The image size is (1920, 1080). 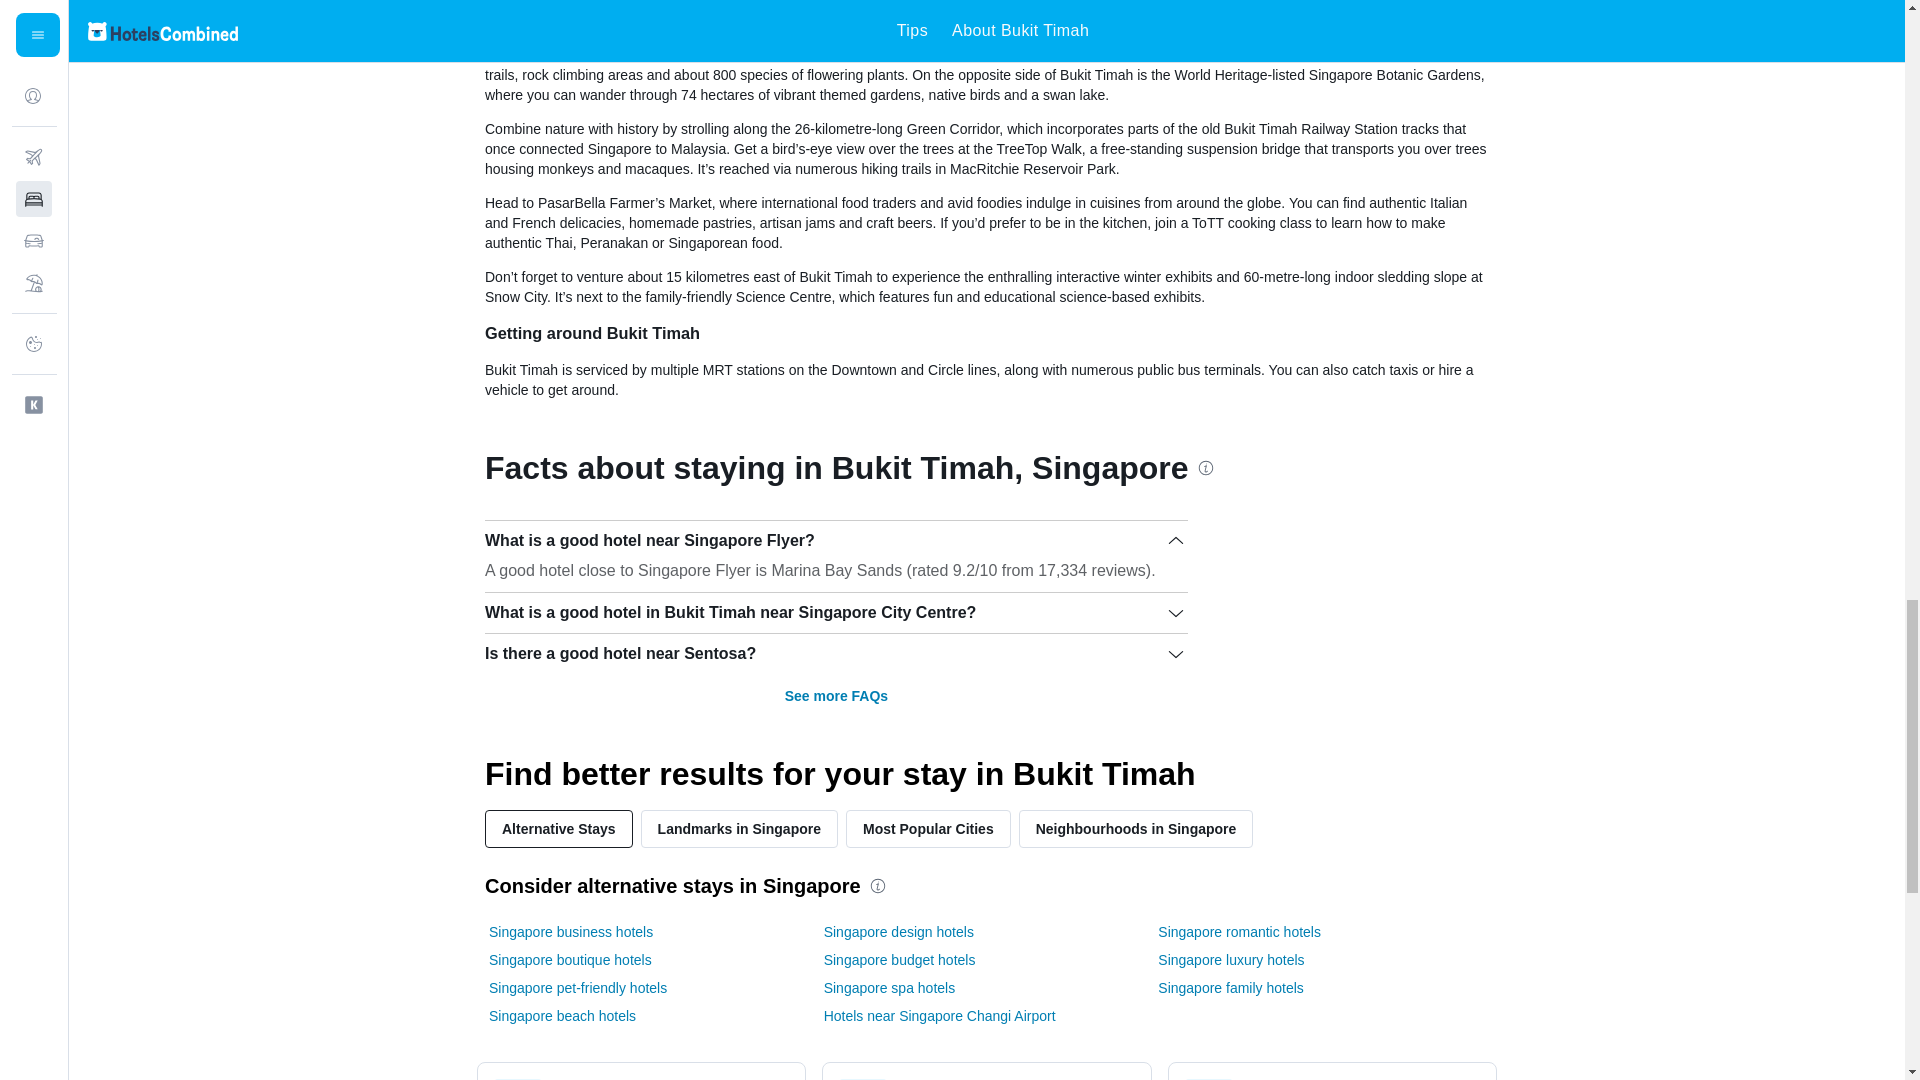 I want to click on Alternative Stays, so click(x=559, y=828).